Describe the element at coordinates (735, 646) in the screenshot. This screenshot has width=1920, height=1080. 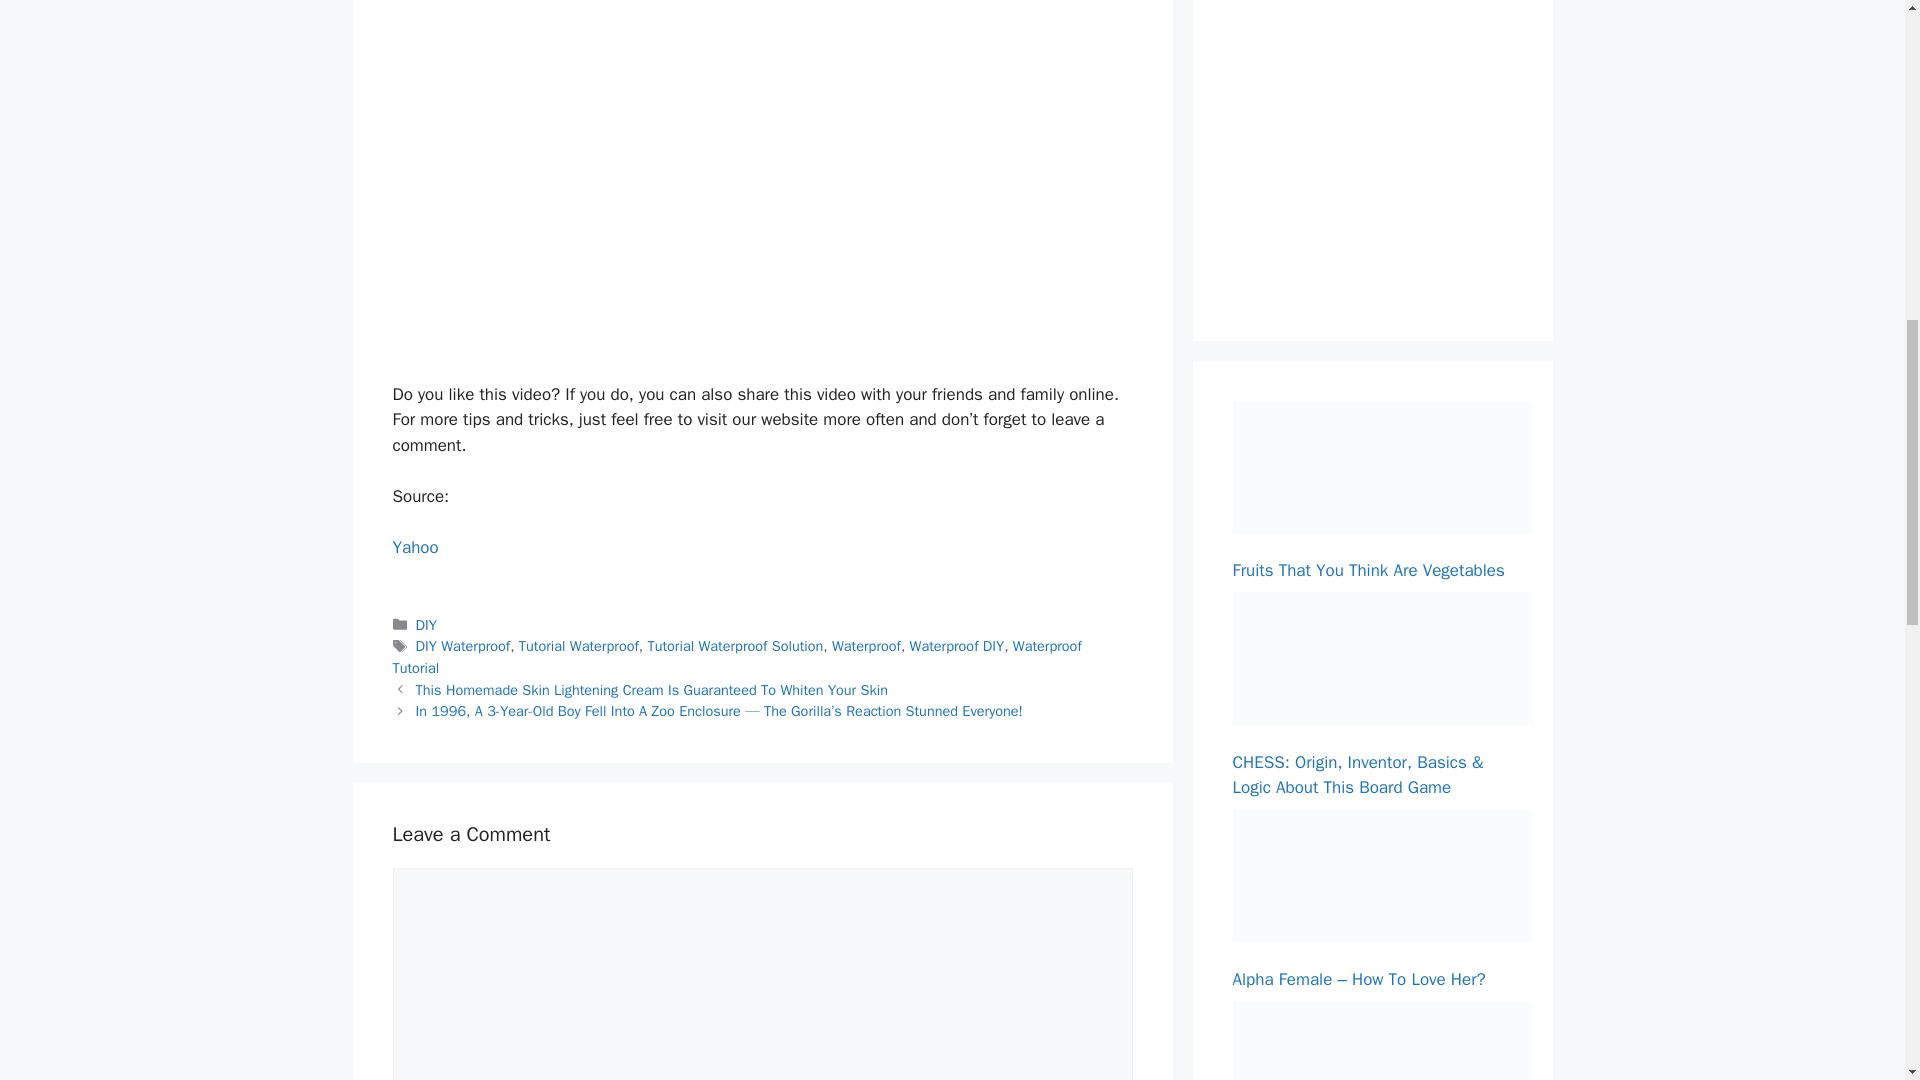
I see `Tutorial Waterproof Solution` at that location.